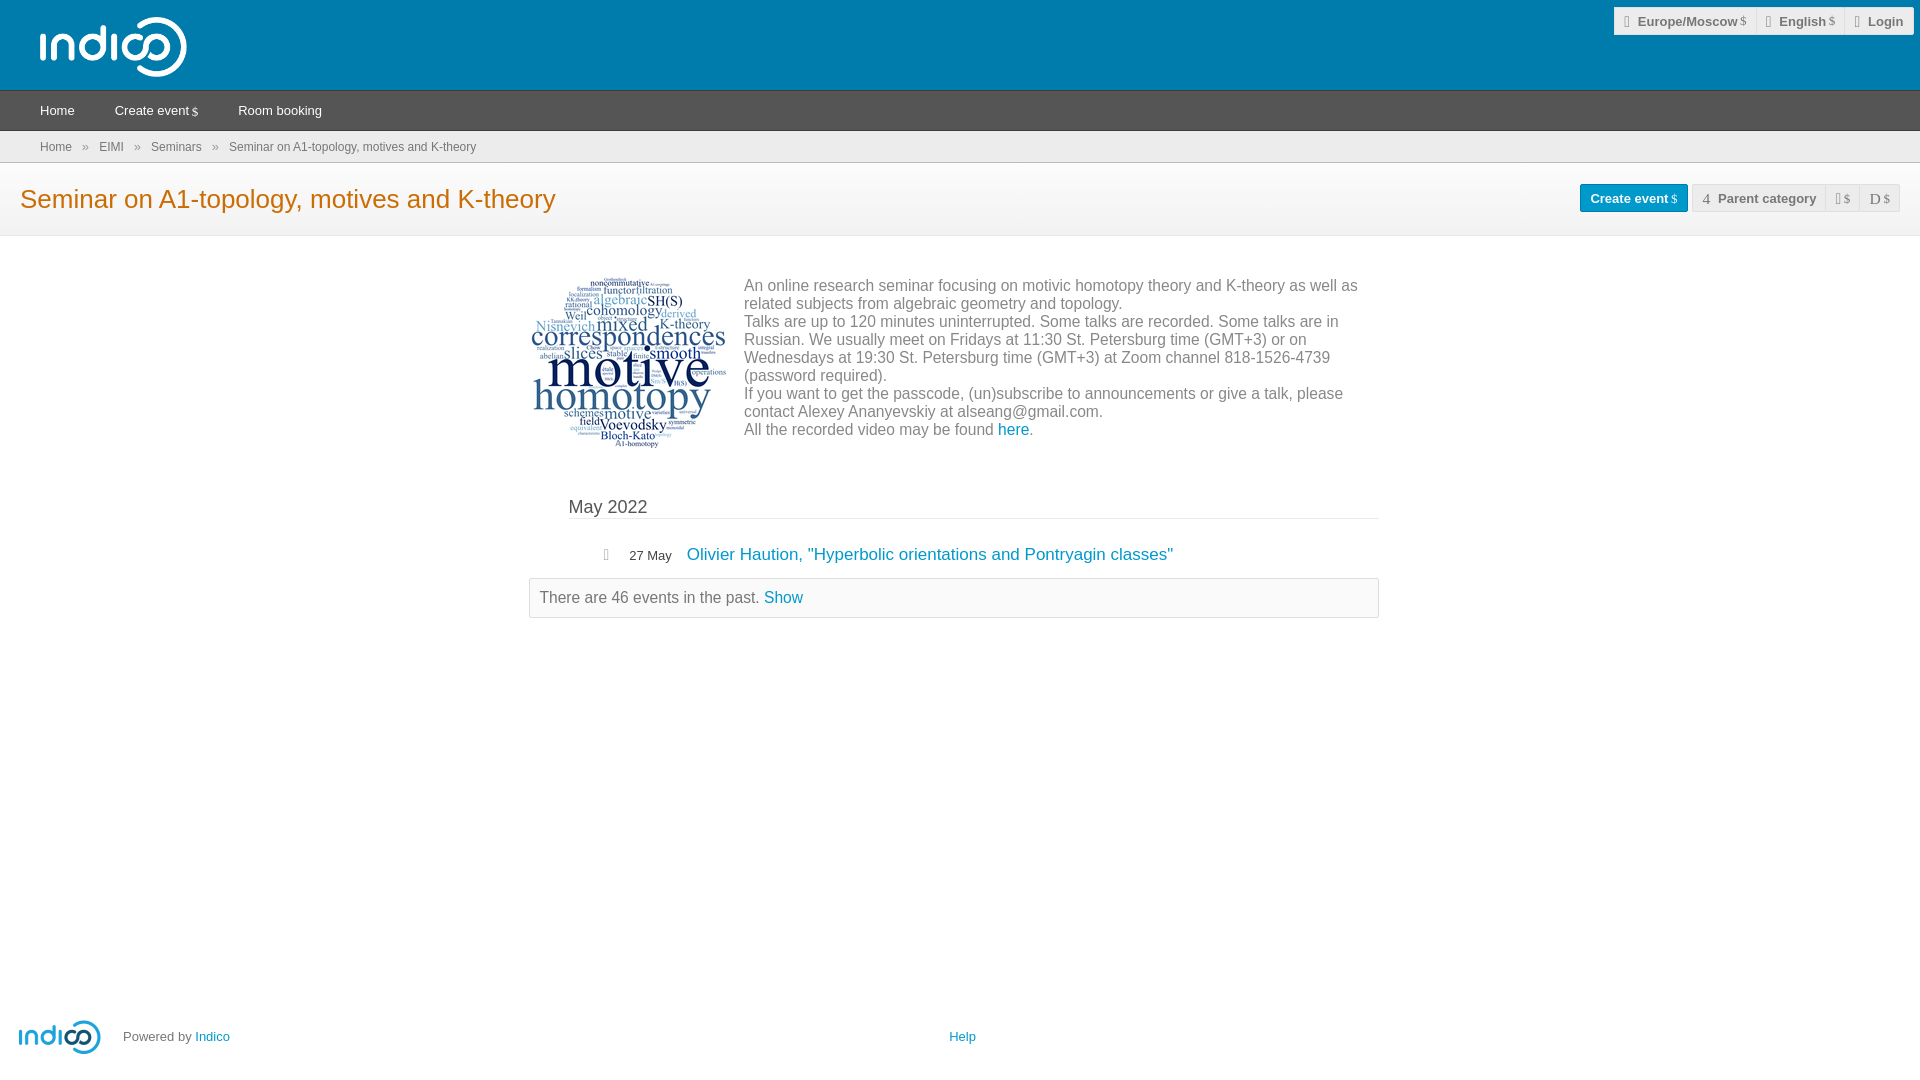 The width and height of the screenshot is (1920, 1080). I want to click on Room booking, so click(280, 110).